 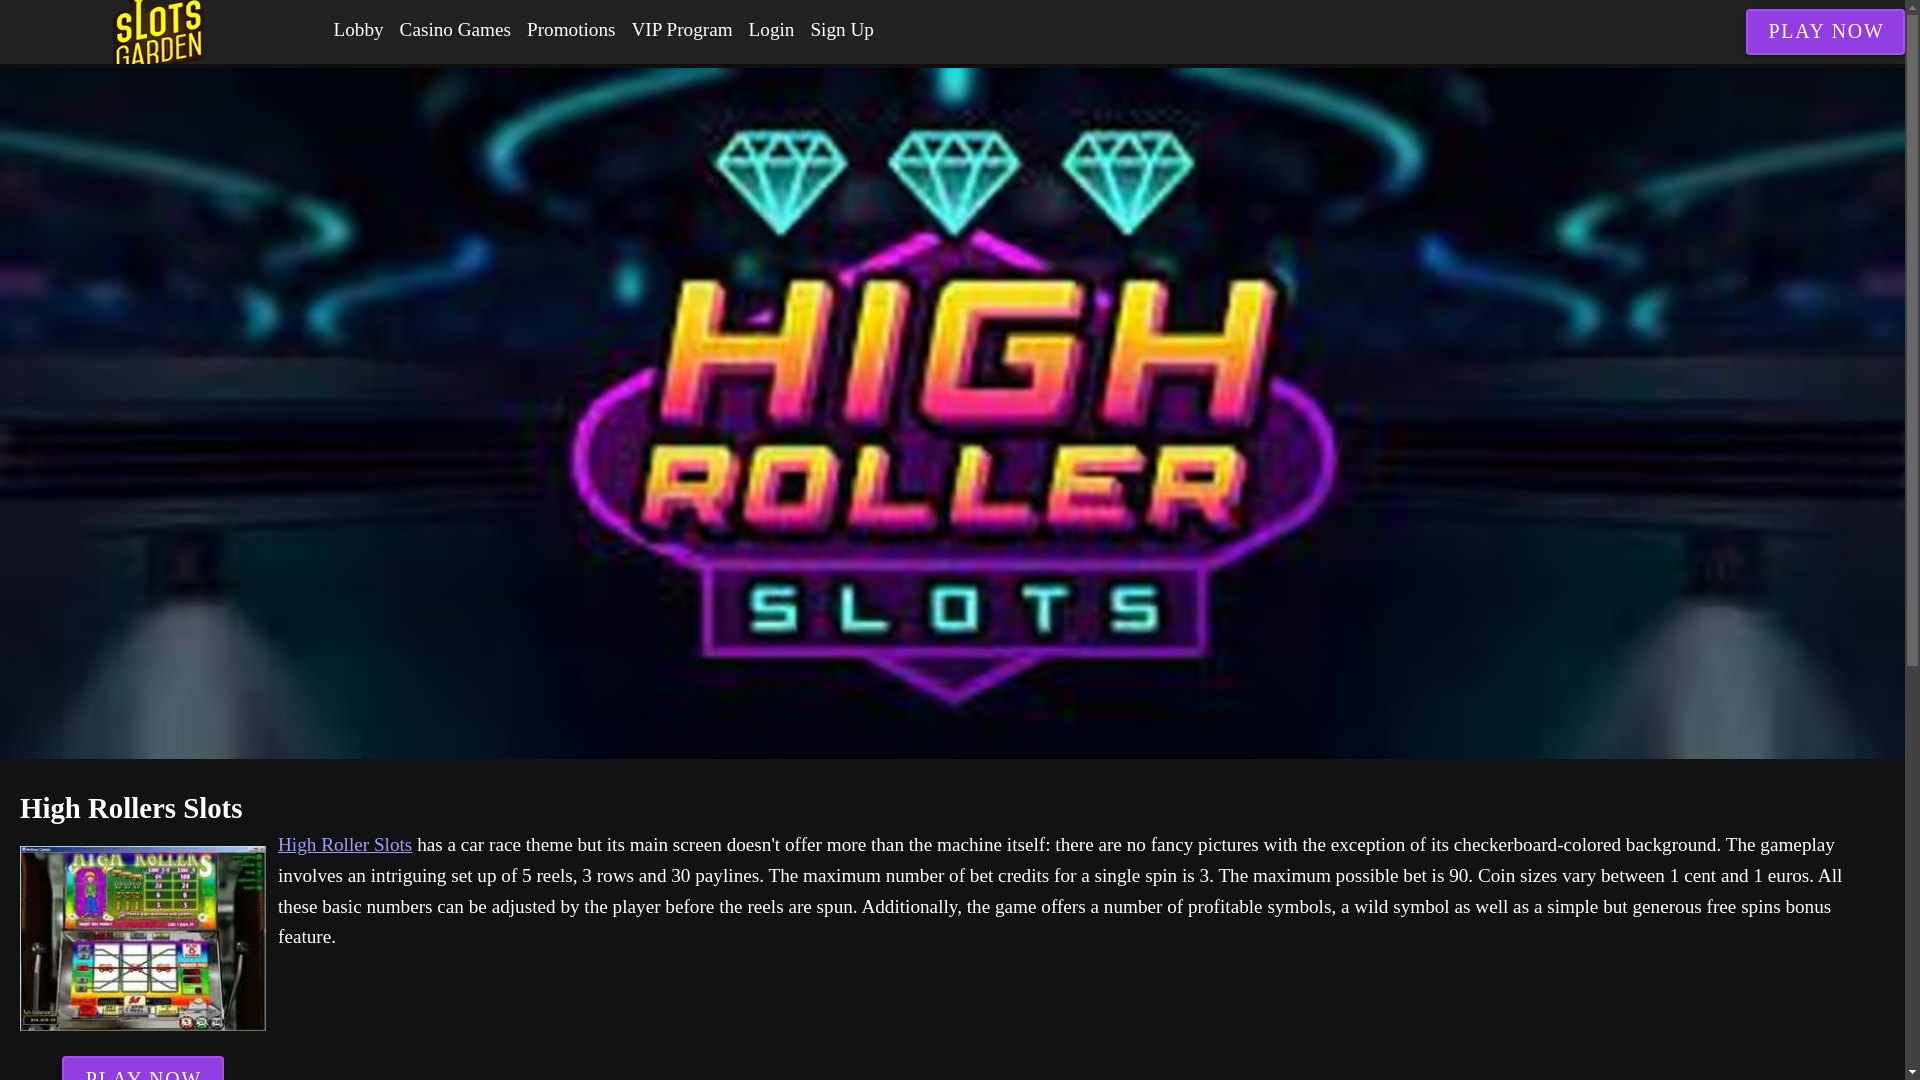 What do you see at coordinates (454, 30) in the screenshot?
I see `Casino Games` at bounding box center [454, 30].